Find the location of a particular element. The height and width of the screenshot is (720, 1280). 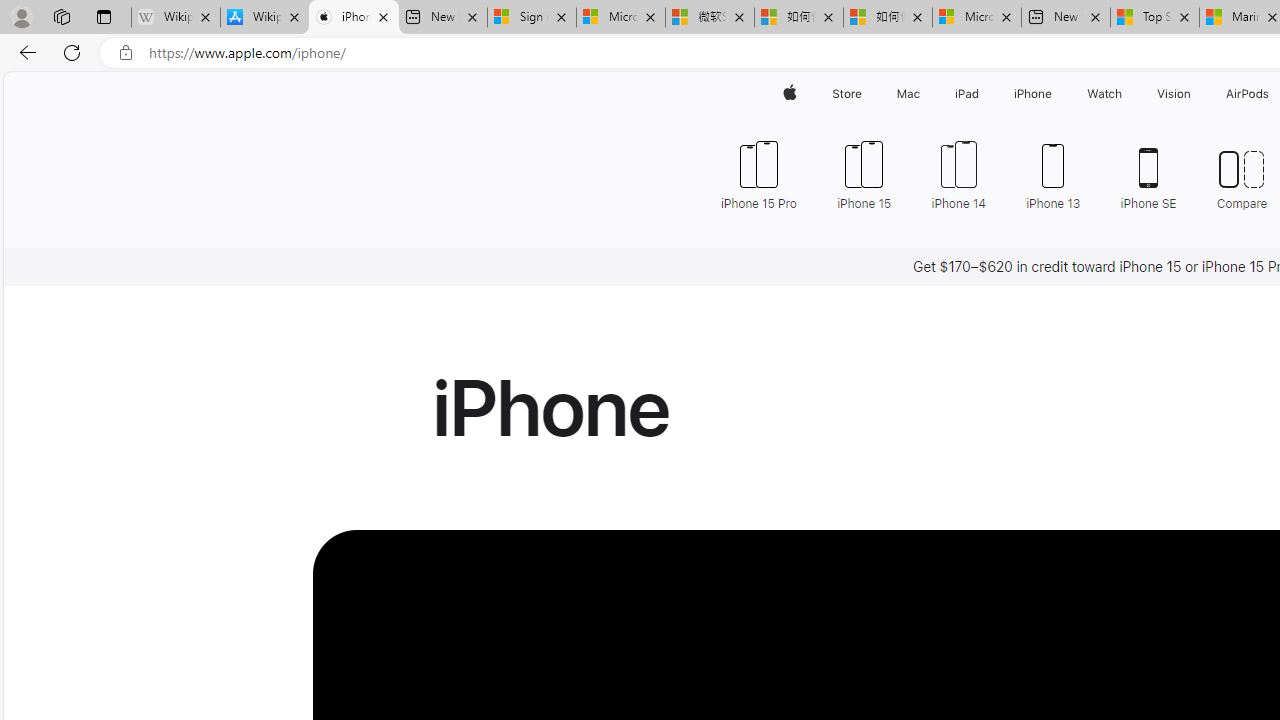

iPhone 13 is located at coordinates (1053, 174).